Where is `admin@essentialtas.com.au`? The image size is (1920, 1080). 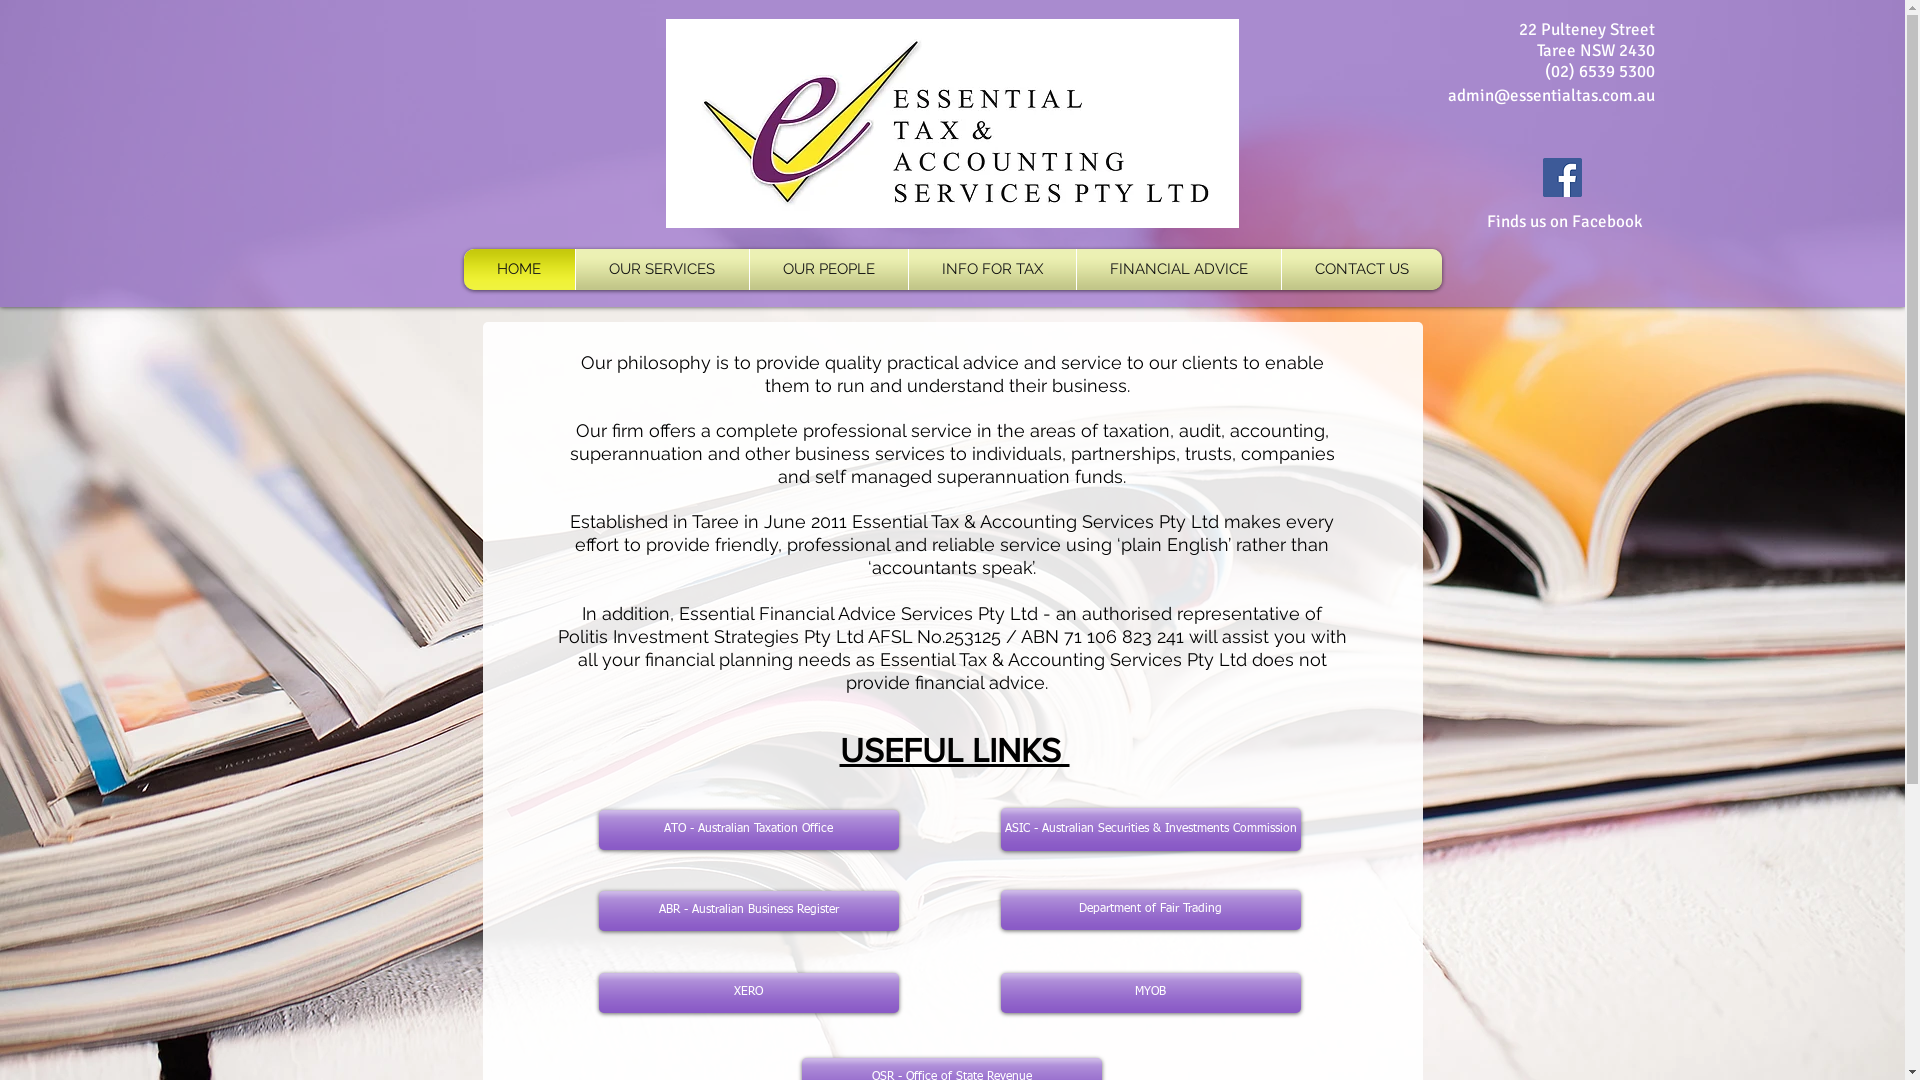 admin@essentialtas.com.au is located at coordinates (1552, 96).